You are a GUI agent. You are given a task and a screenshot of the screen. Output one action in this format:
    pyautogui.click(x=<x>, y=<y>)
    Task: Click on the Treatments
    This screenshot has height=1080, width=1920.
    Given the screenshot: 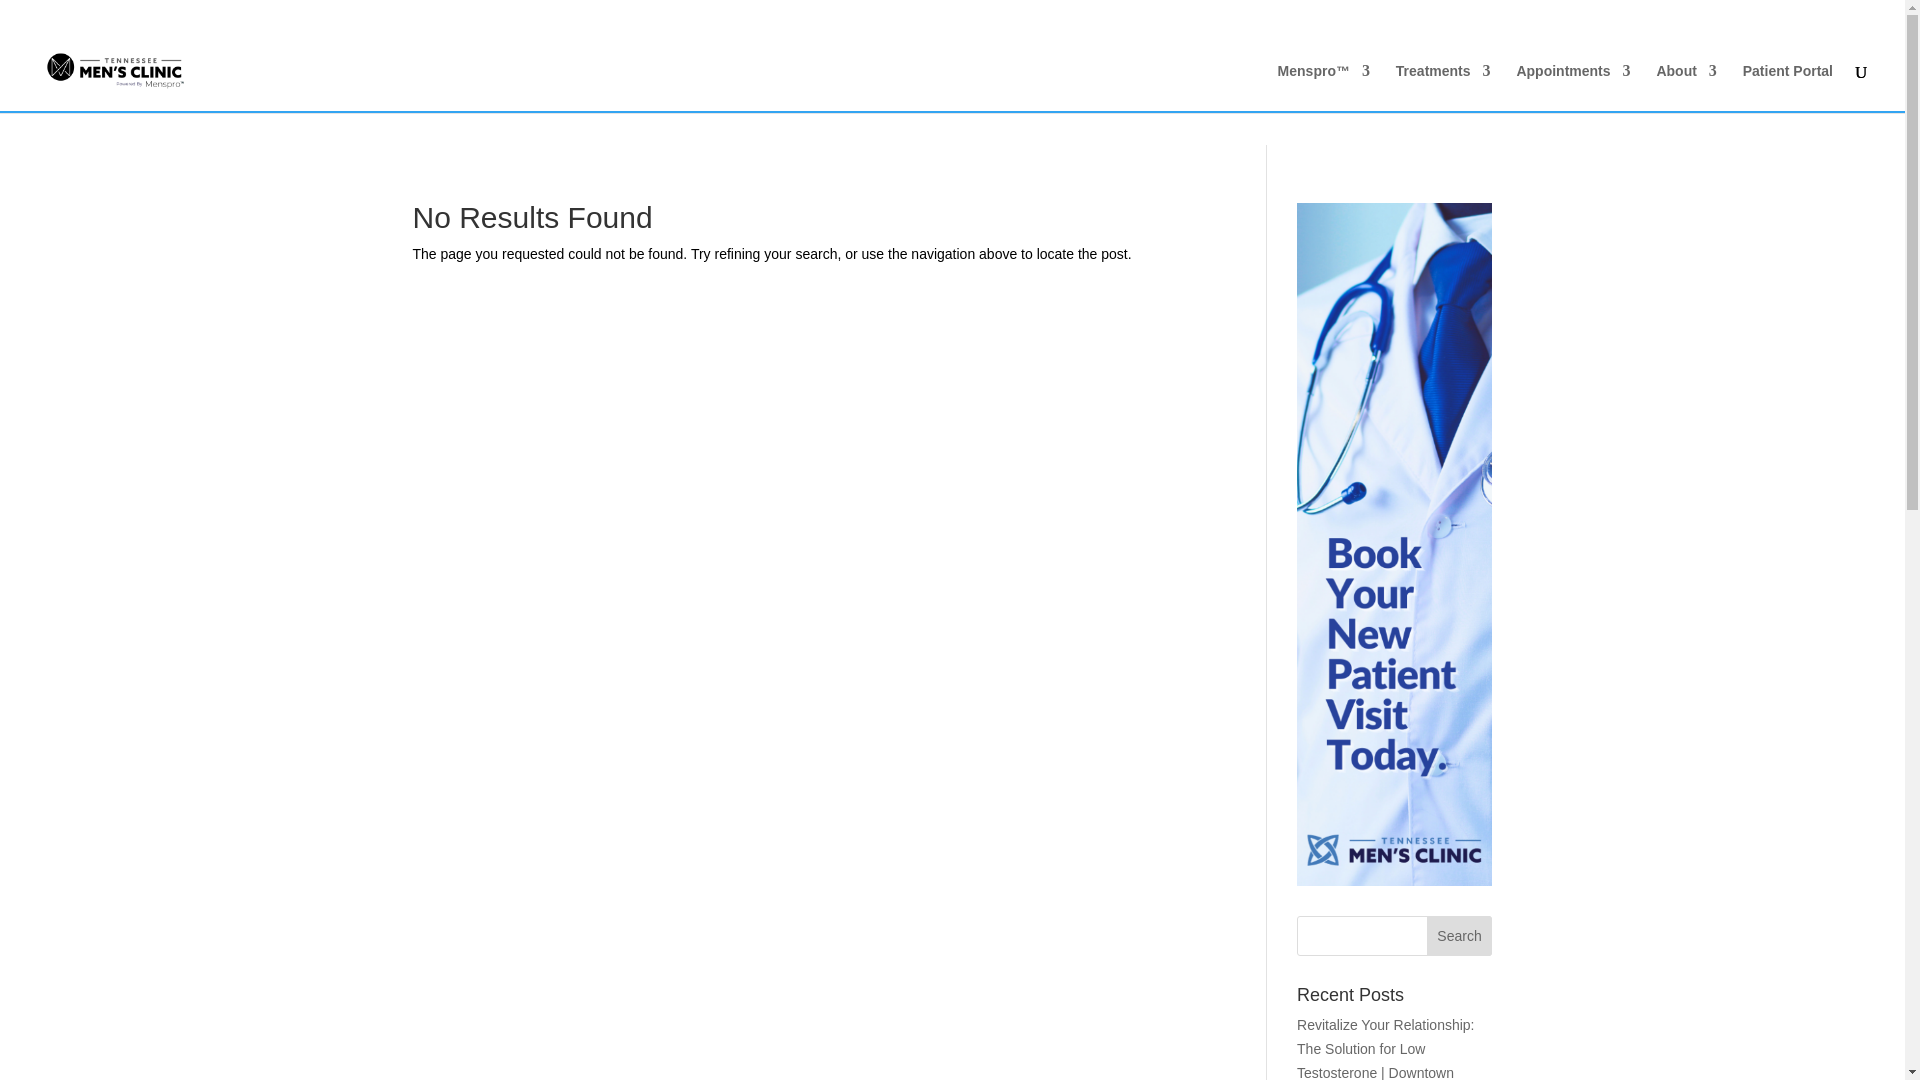 What is the action you would take?
    pyautogui.click(x=1443, y=87)
    